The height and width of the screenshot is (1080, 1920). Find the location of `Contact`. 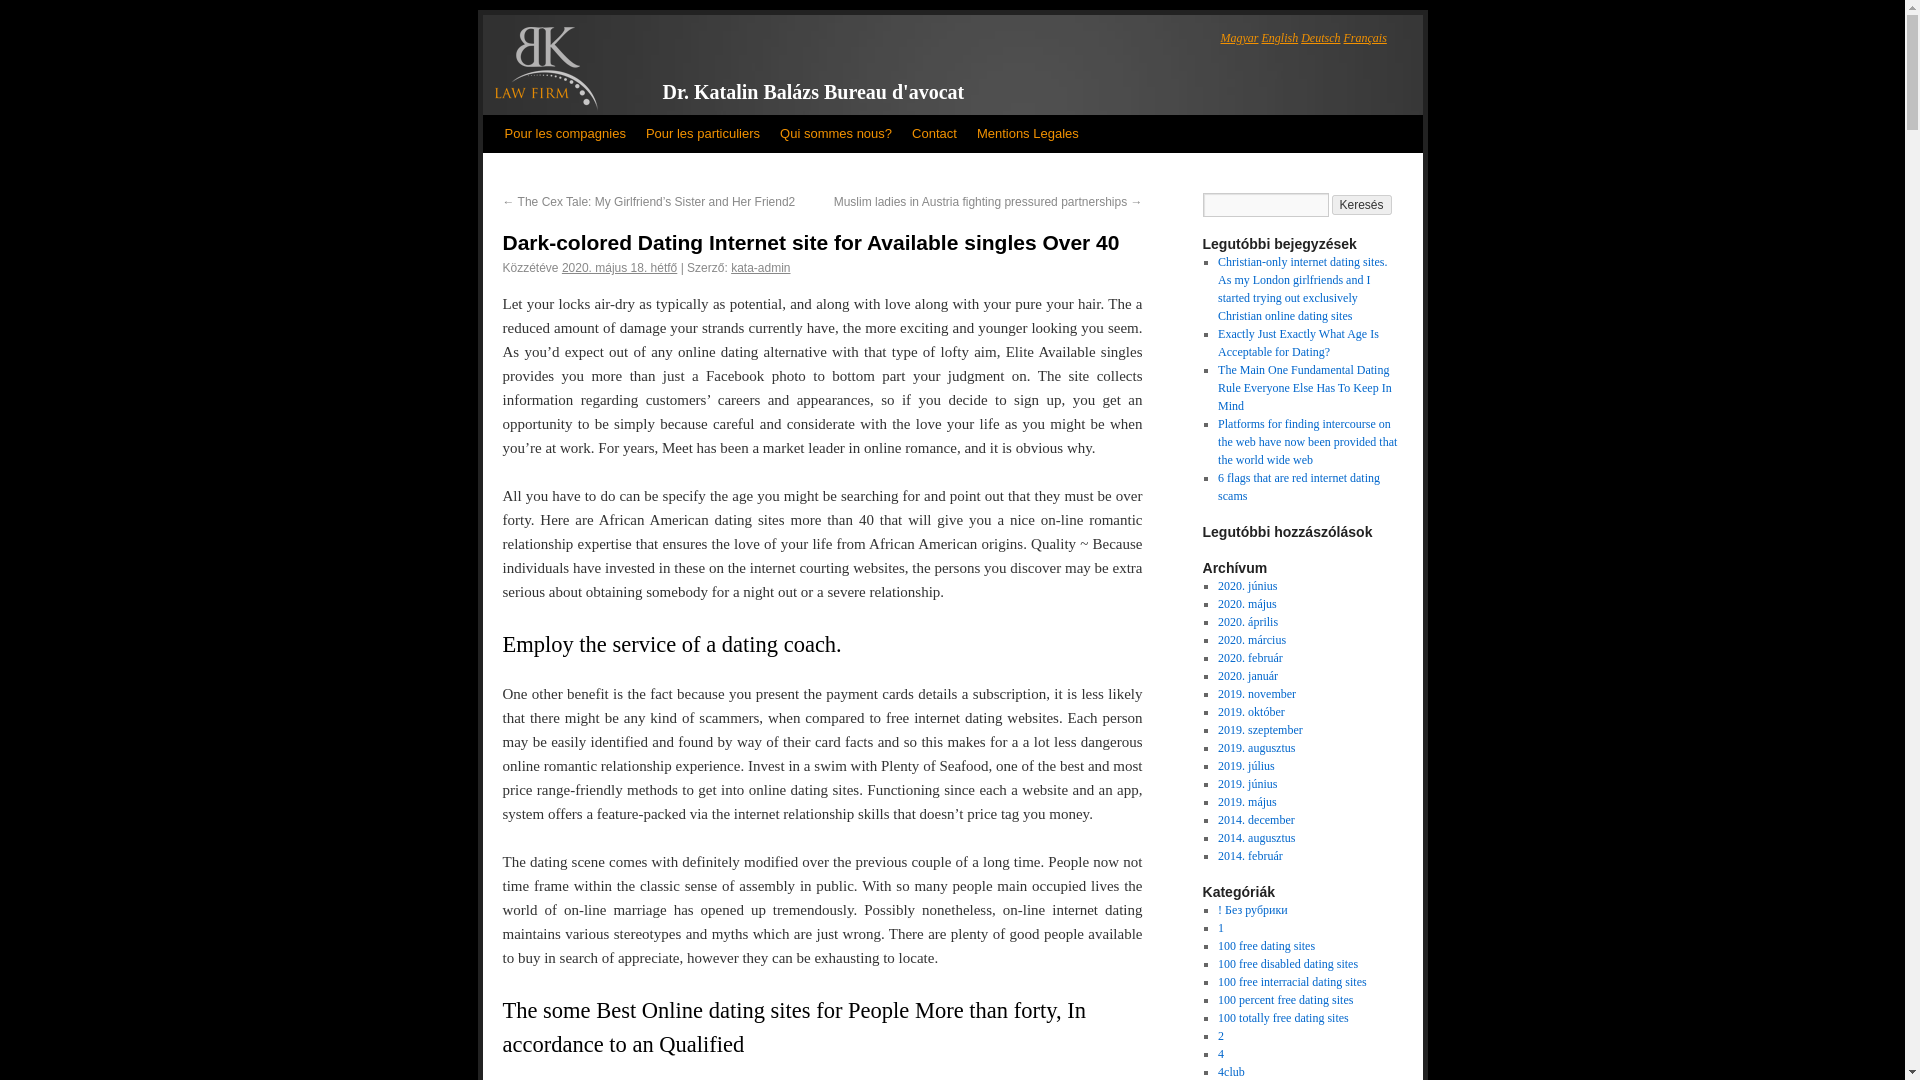

Contact is located at coordinates (934, 134).